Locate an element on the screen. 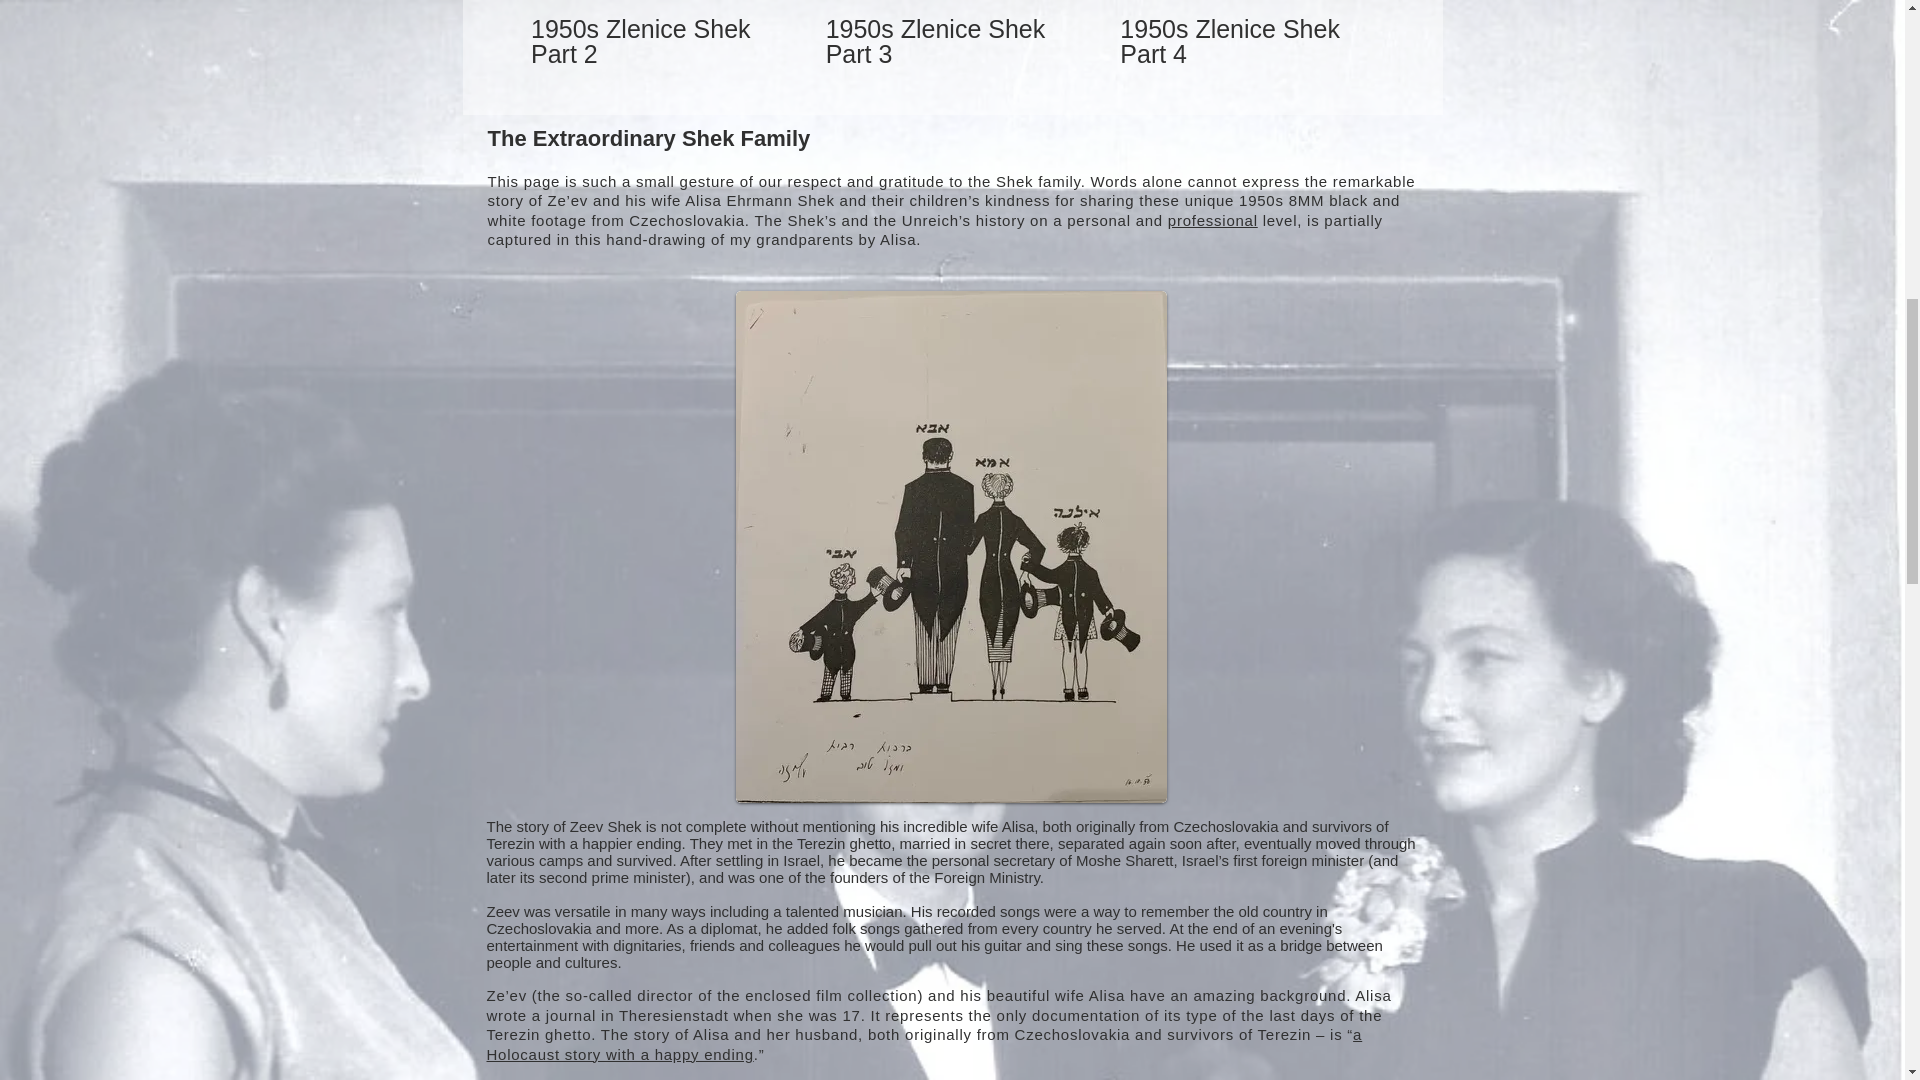 The height and width of the screenshot is (1080, 1920). 1950s Zlenice Shek Part 2 is located at coordinates (657, 42).